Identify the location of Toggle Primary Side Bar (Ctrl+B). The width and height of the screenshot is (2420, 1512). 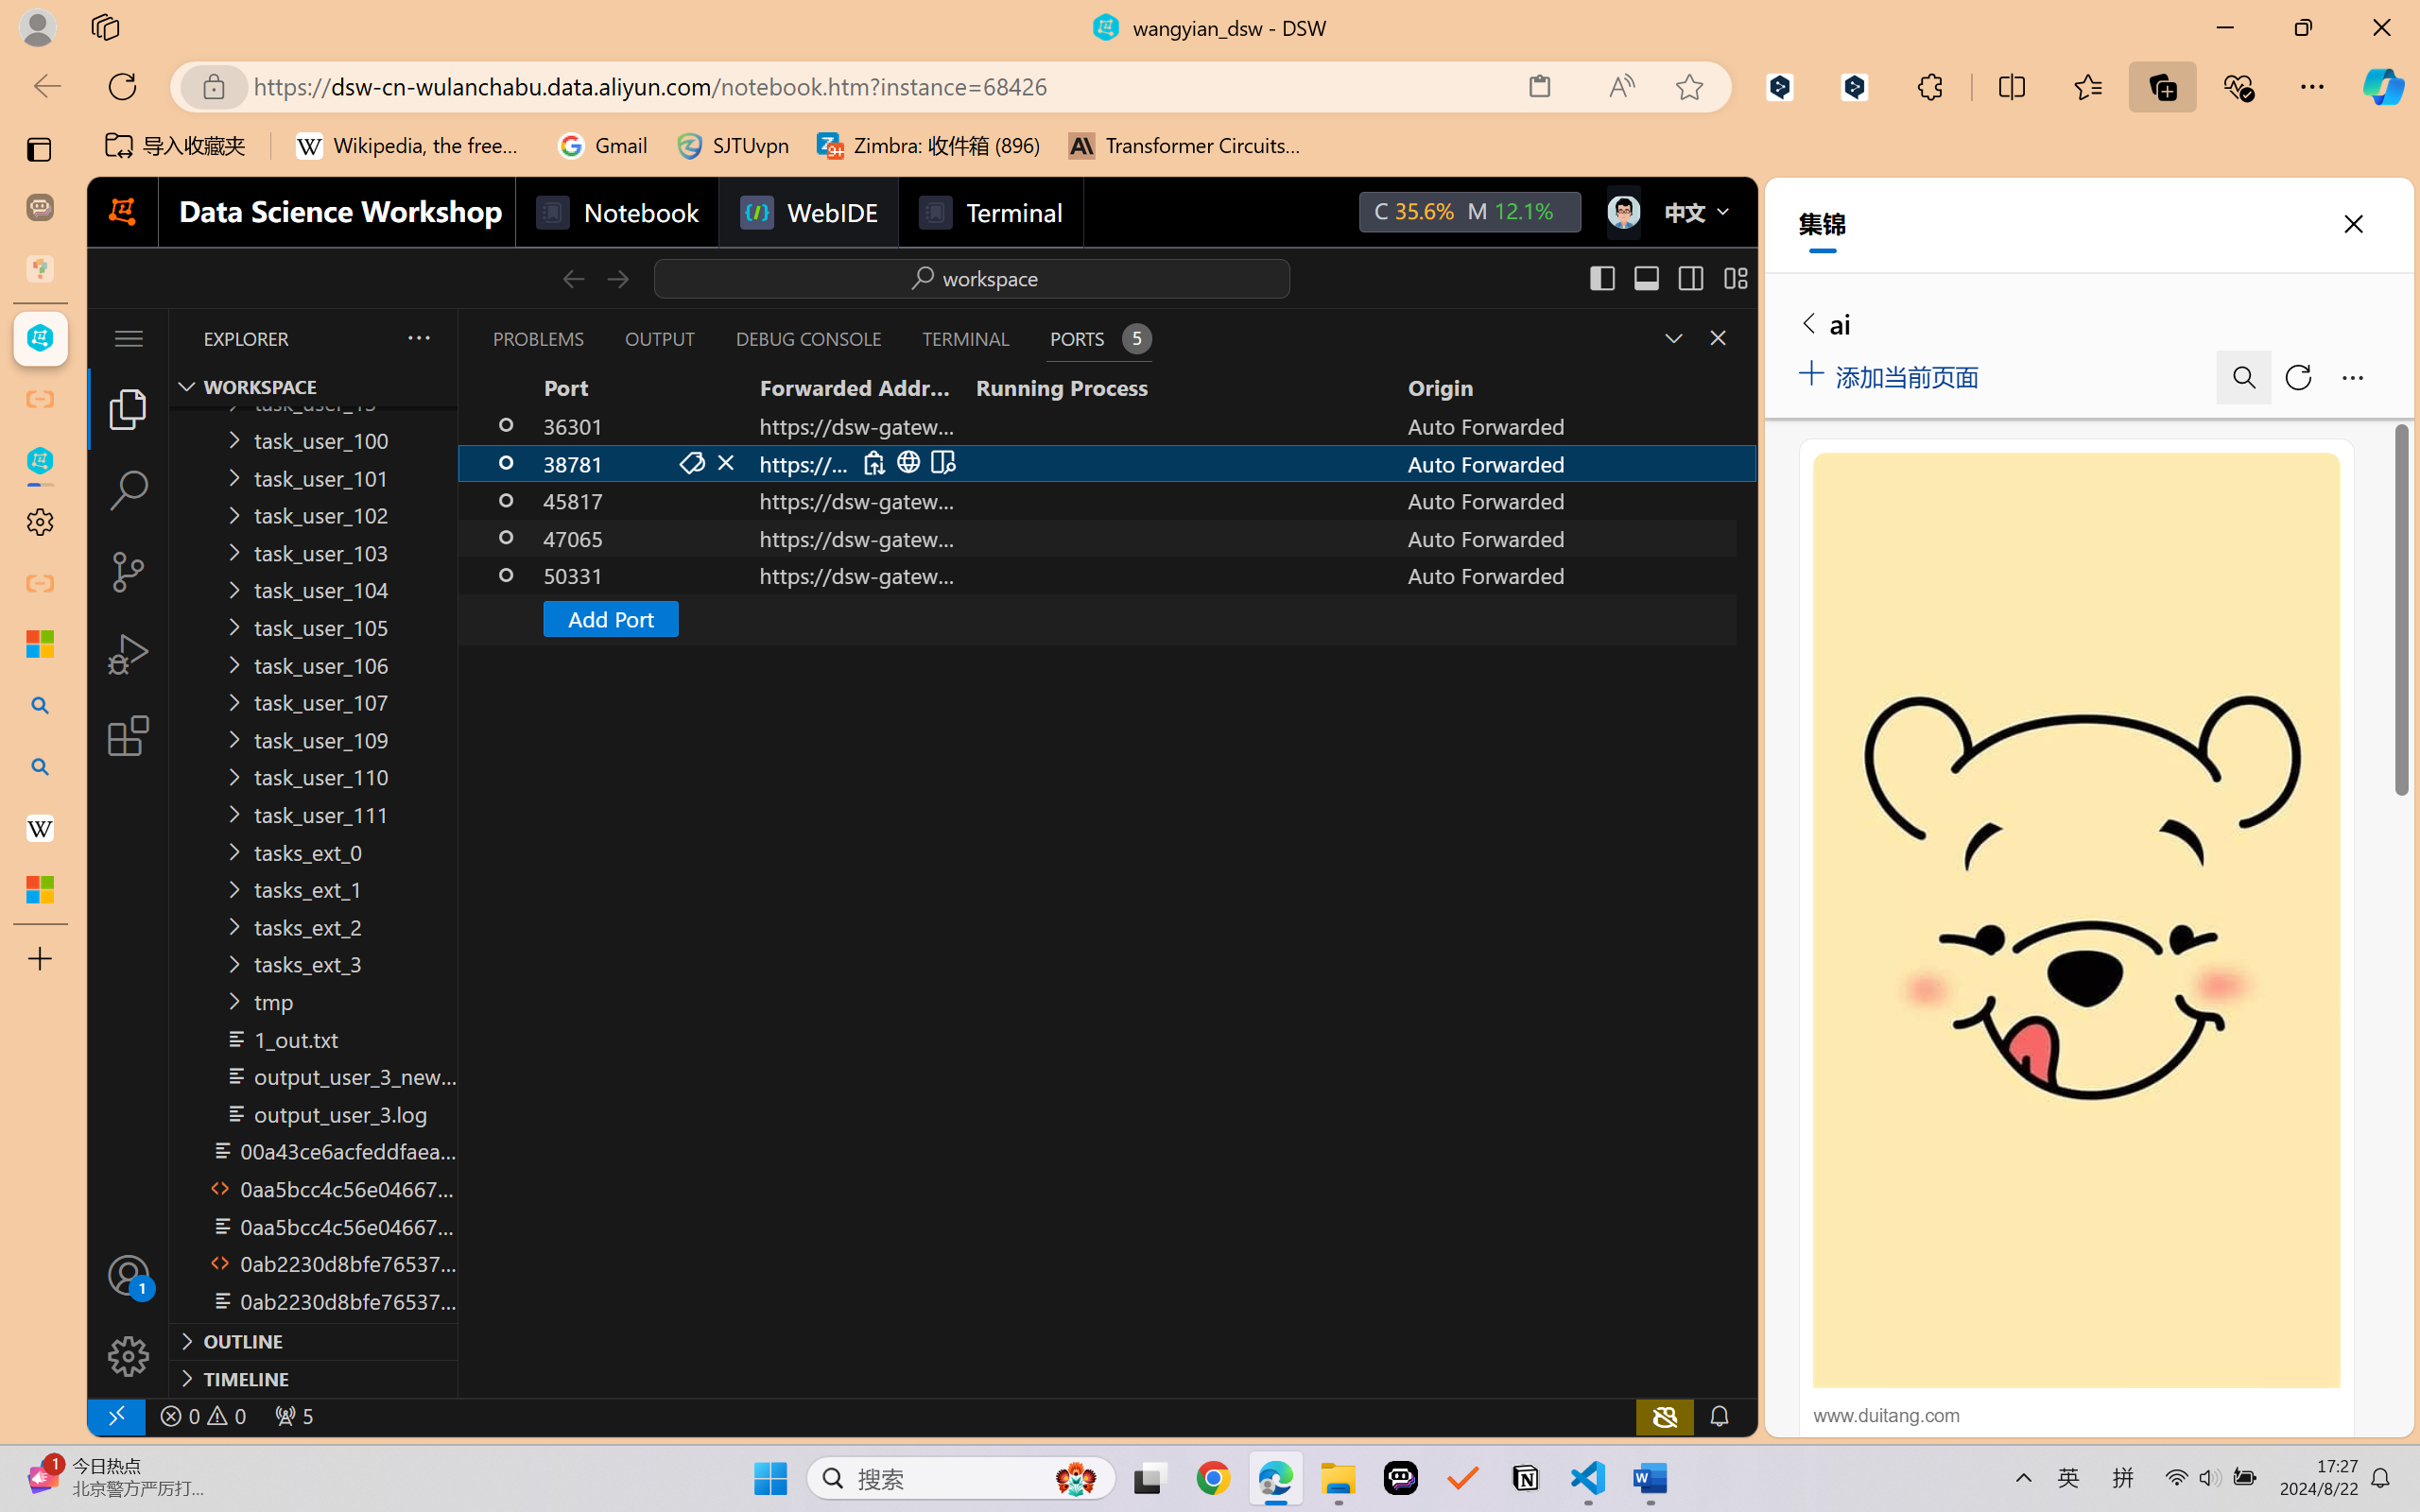
(1601, 278).